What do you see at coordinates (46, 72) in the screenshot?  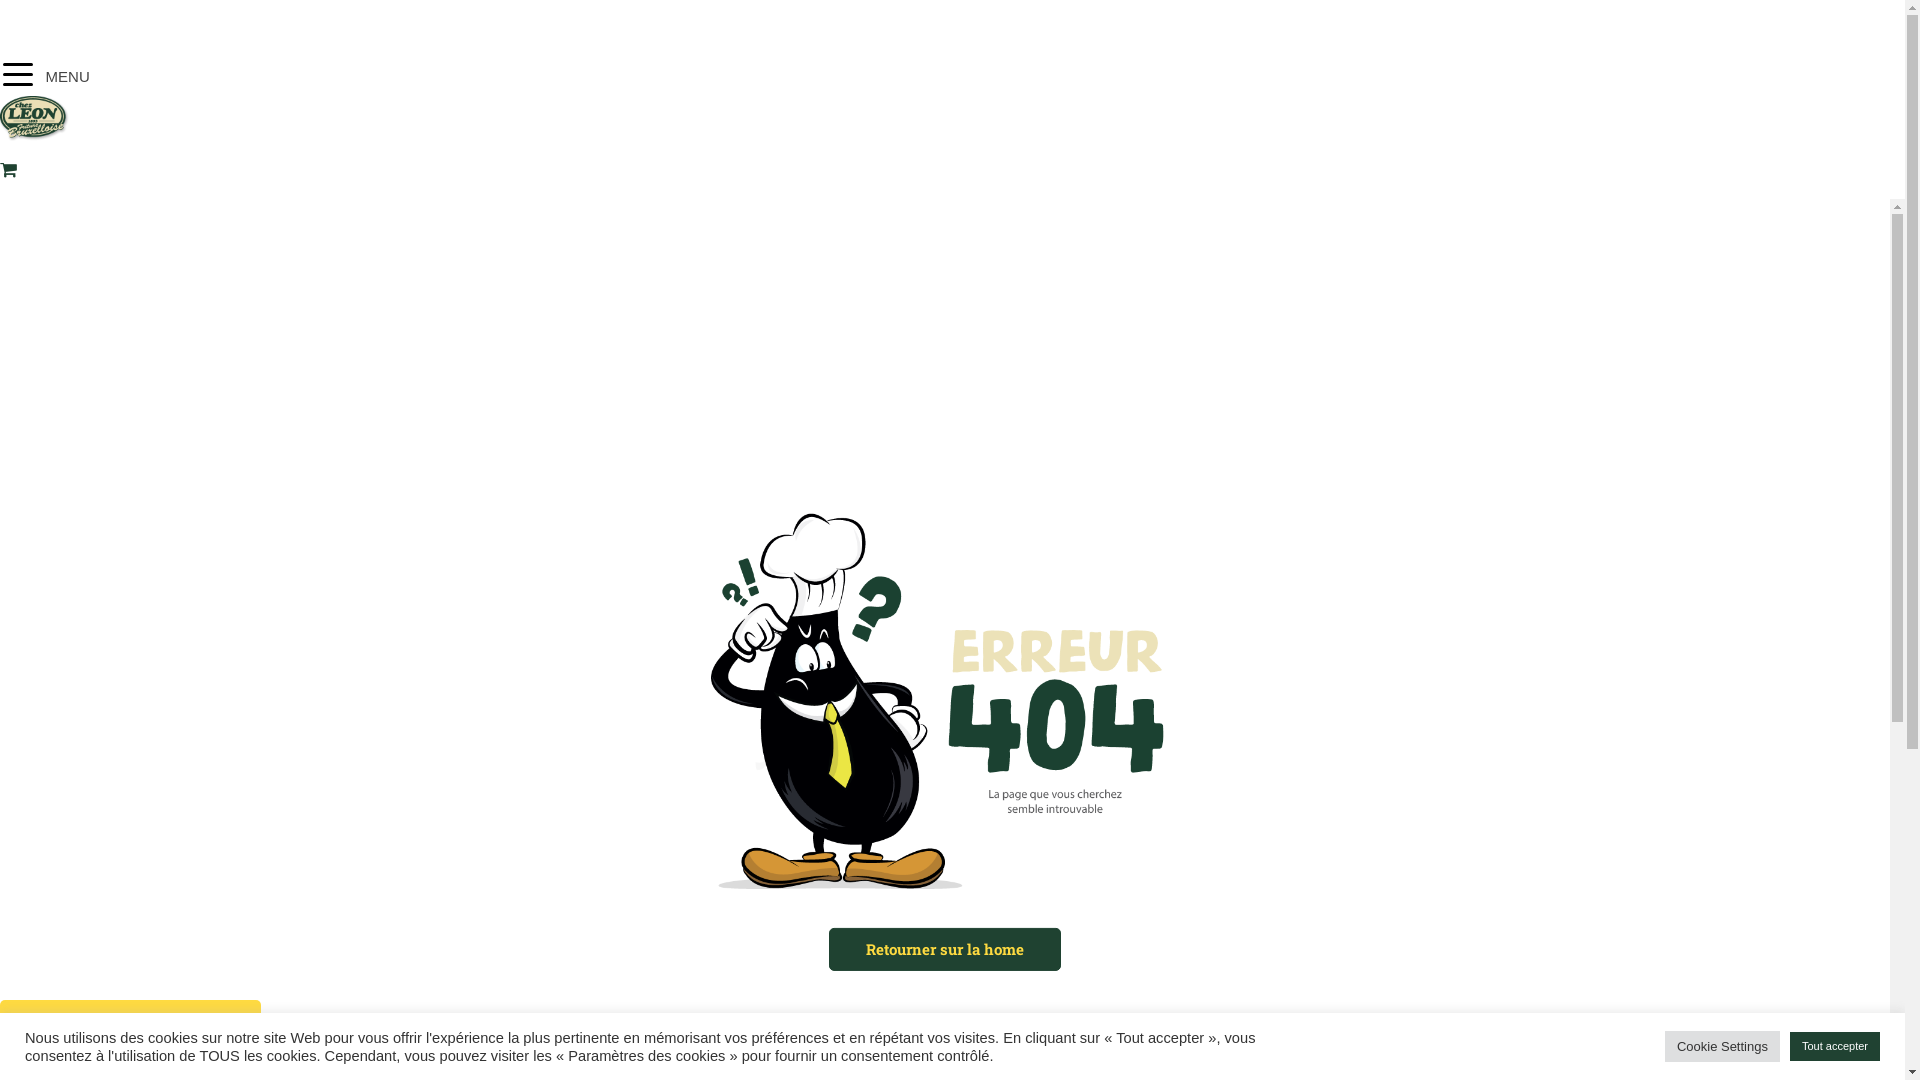 I see `MENU` at bounding box center [46, 72].